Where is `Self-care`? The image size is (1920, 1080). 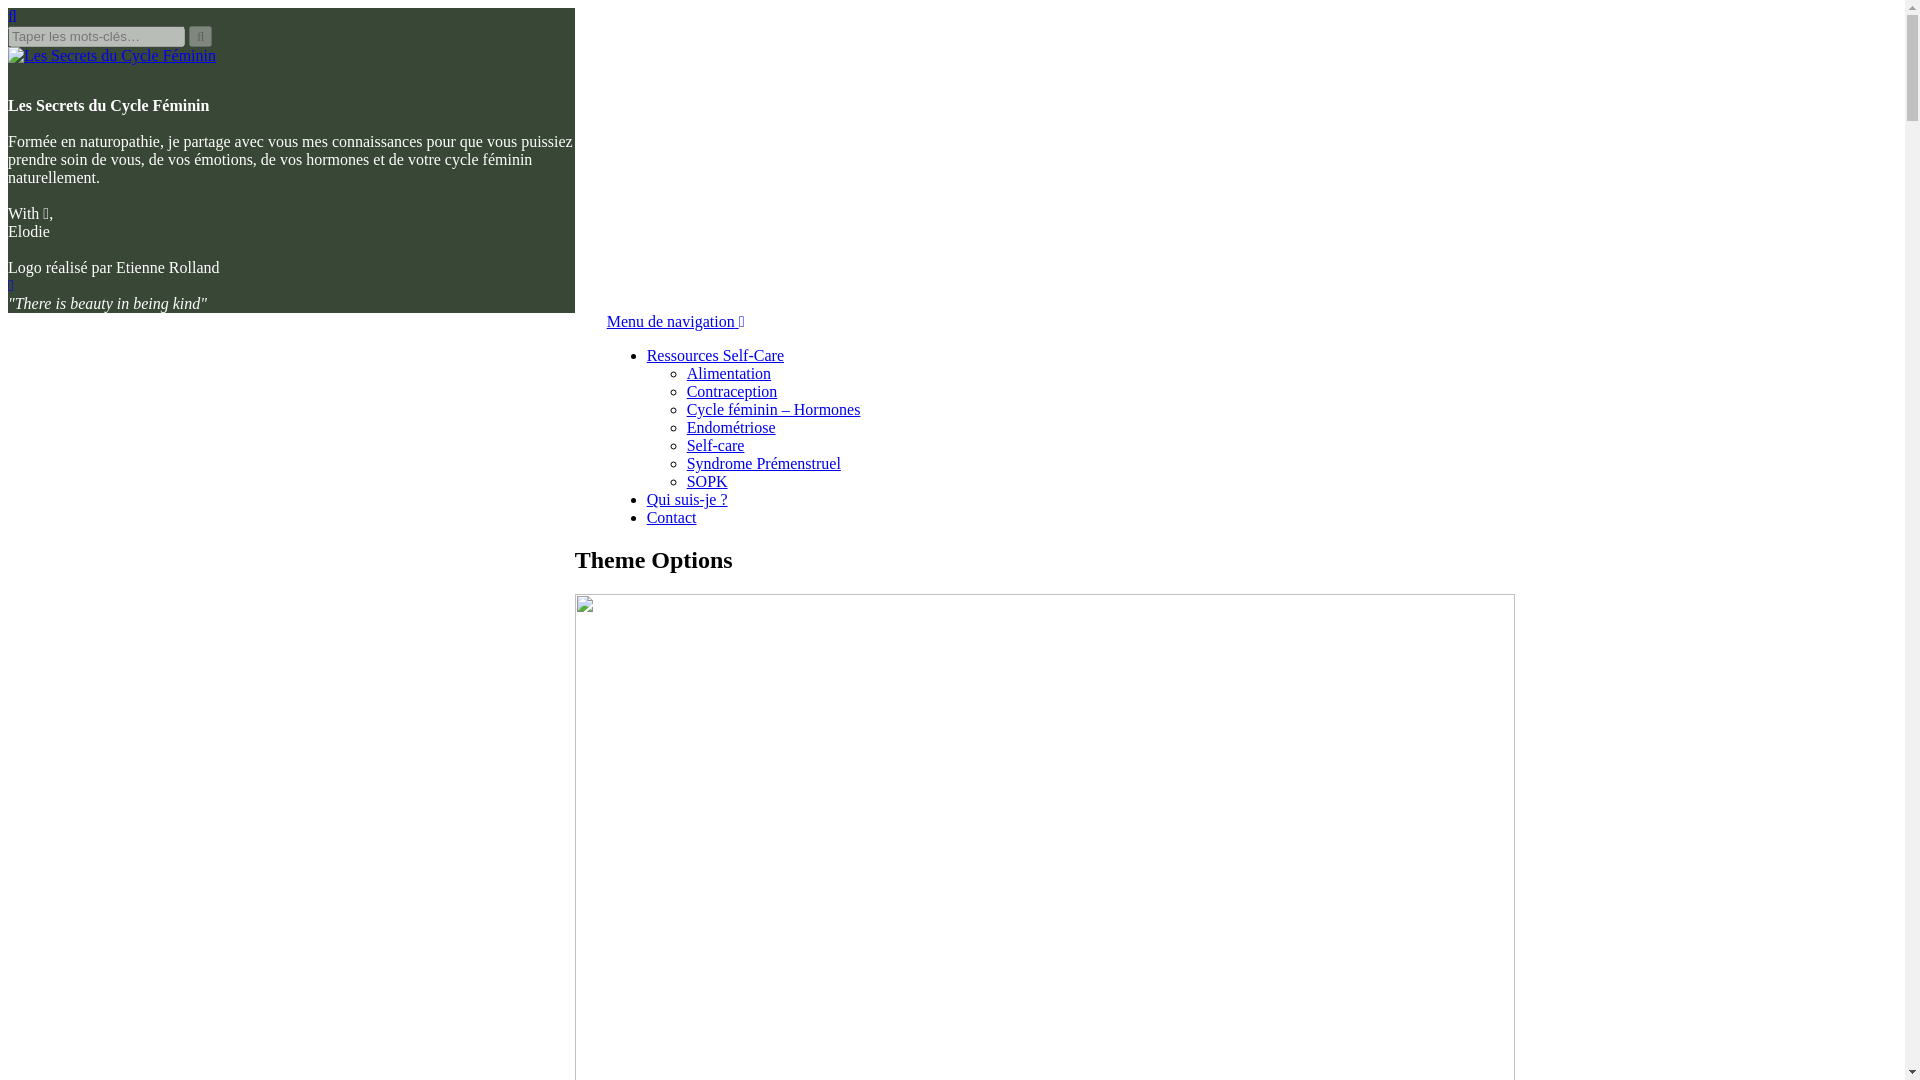 Self-care is located at coordinates (716, 445).